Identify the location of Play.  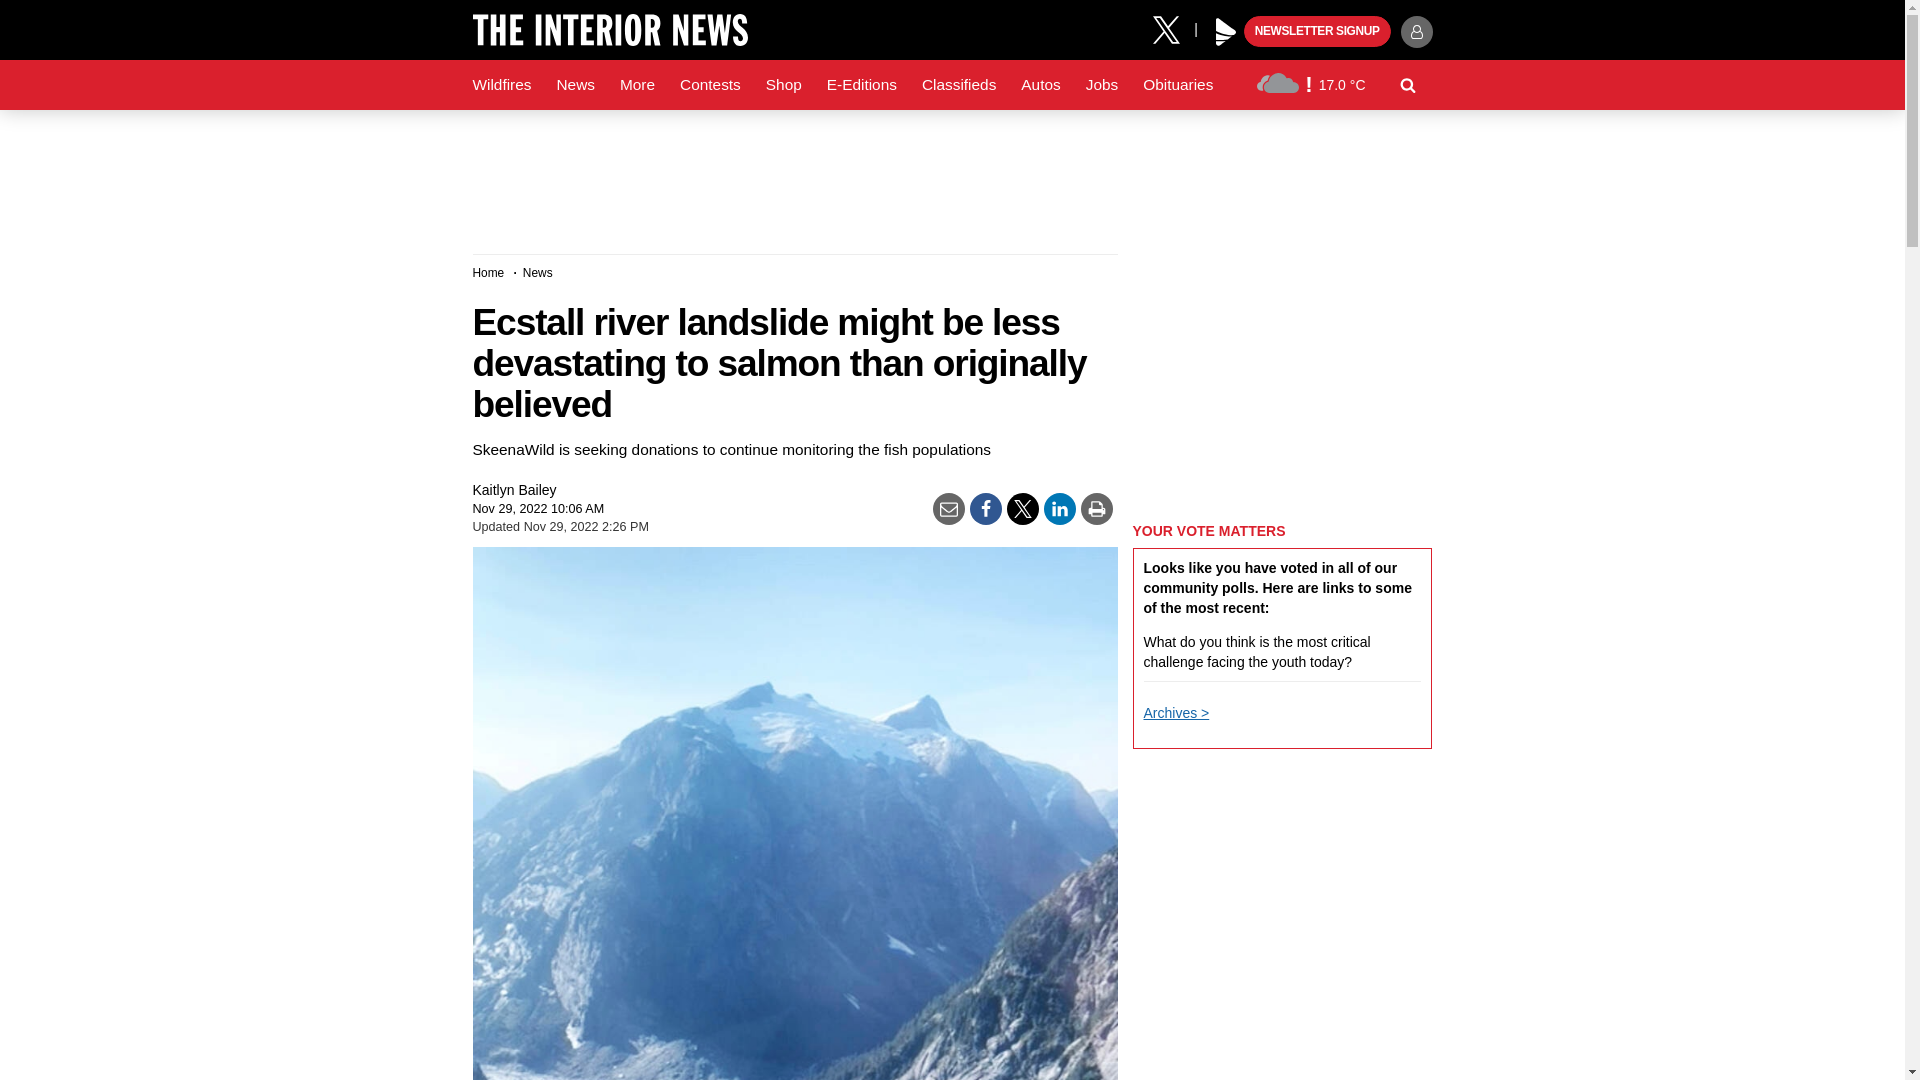
(1226, 32).